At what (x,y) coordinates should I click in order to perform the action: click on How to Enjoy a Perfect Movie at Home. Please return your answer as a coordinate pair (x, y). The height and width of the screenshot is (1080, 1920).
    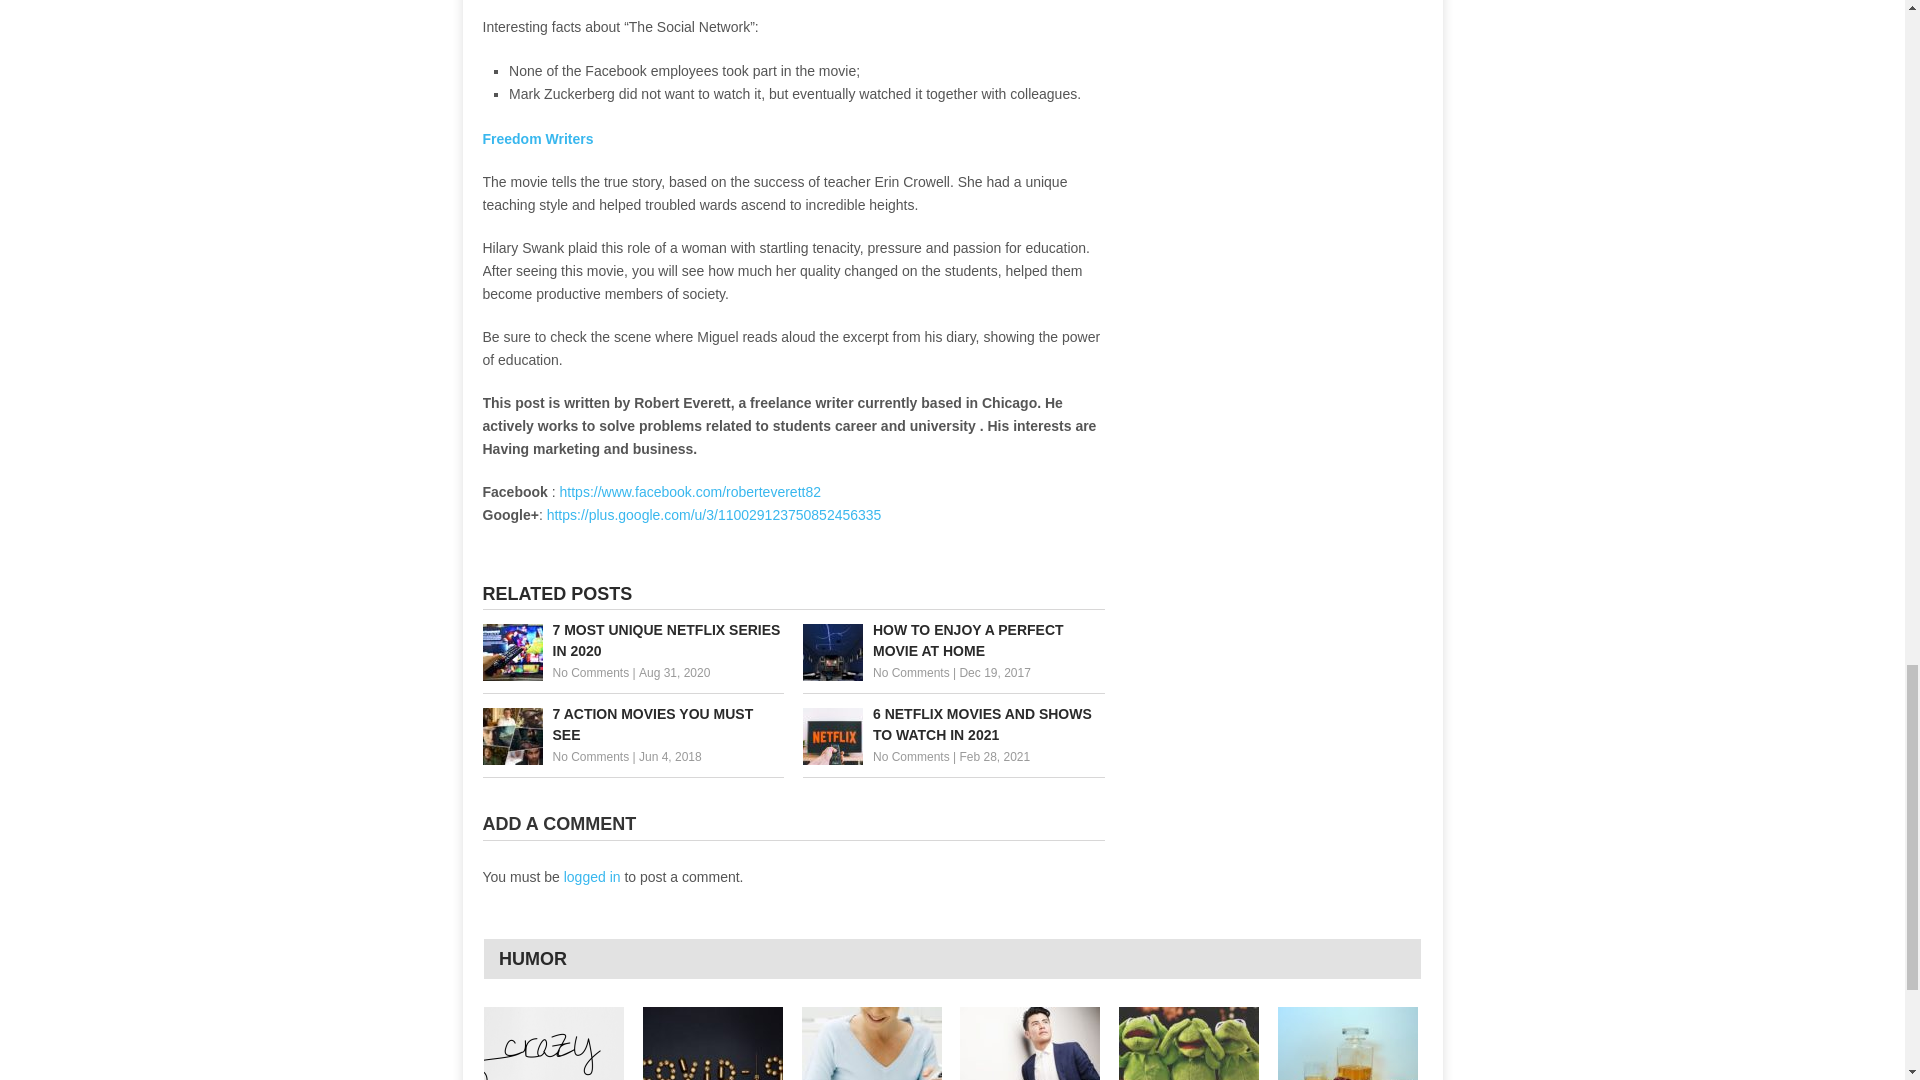
    Looking at the image, I should click on (954, 640).